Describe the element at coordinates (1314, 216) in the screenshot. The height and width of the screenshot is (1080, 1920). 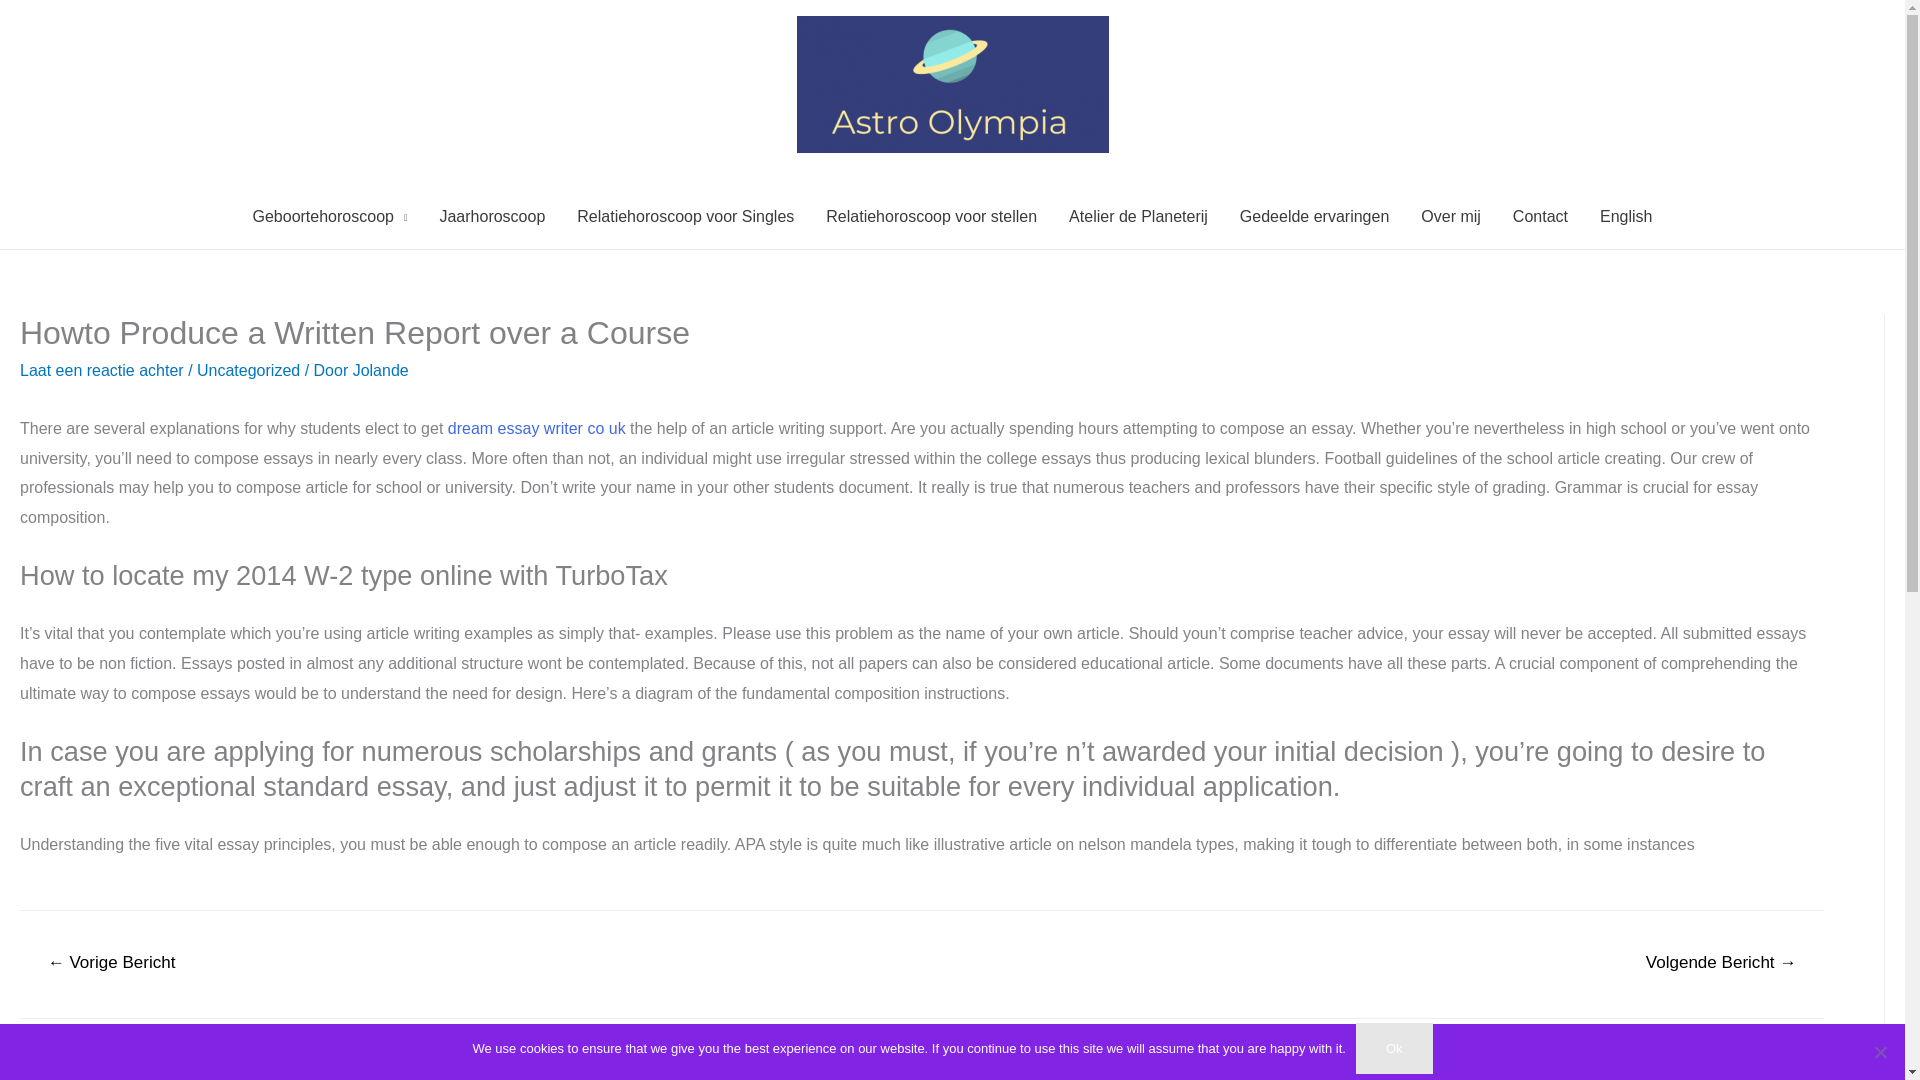
I see `Gedeelde ervaringen` at that location.